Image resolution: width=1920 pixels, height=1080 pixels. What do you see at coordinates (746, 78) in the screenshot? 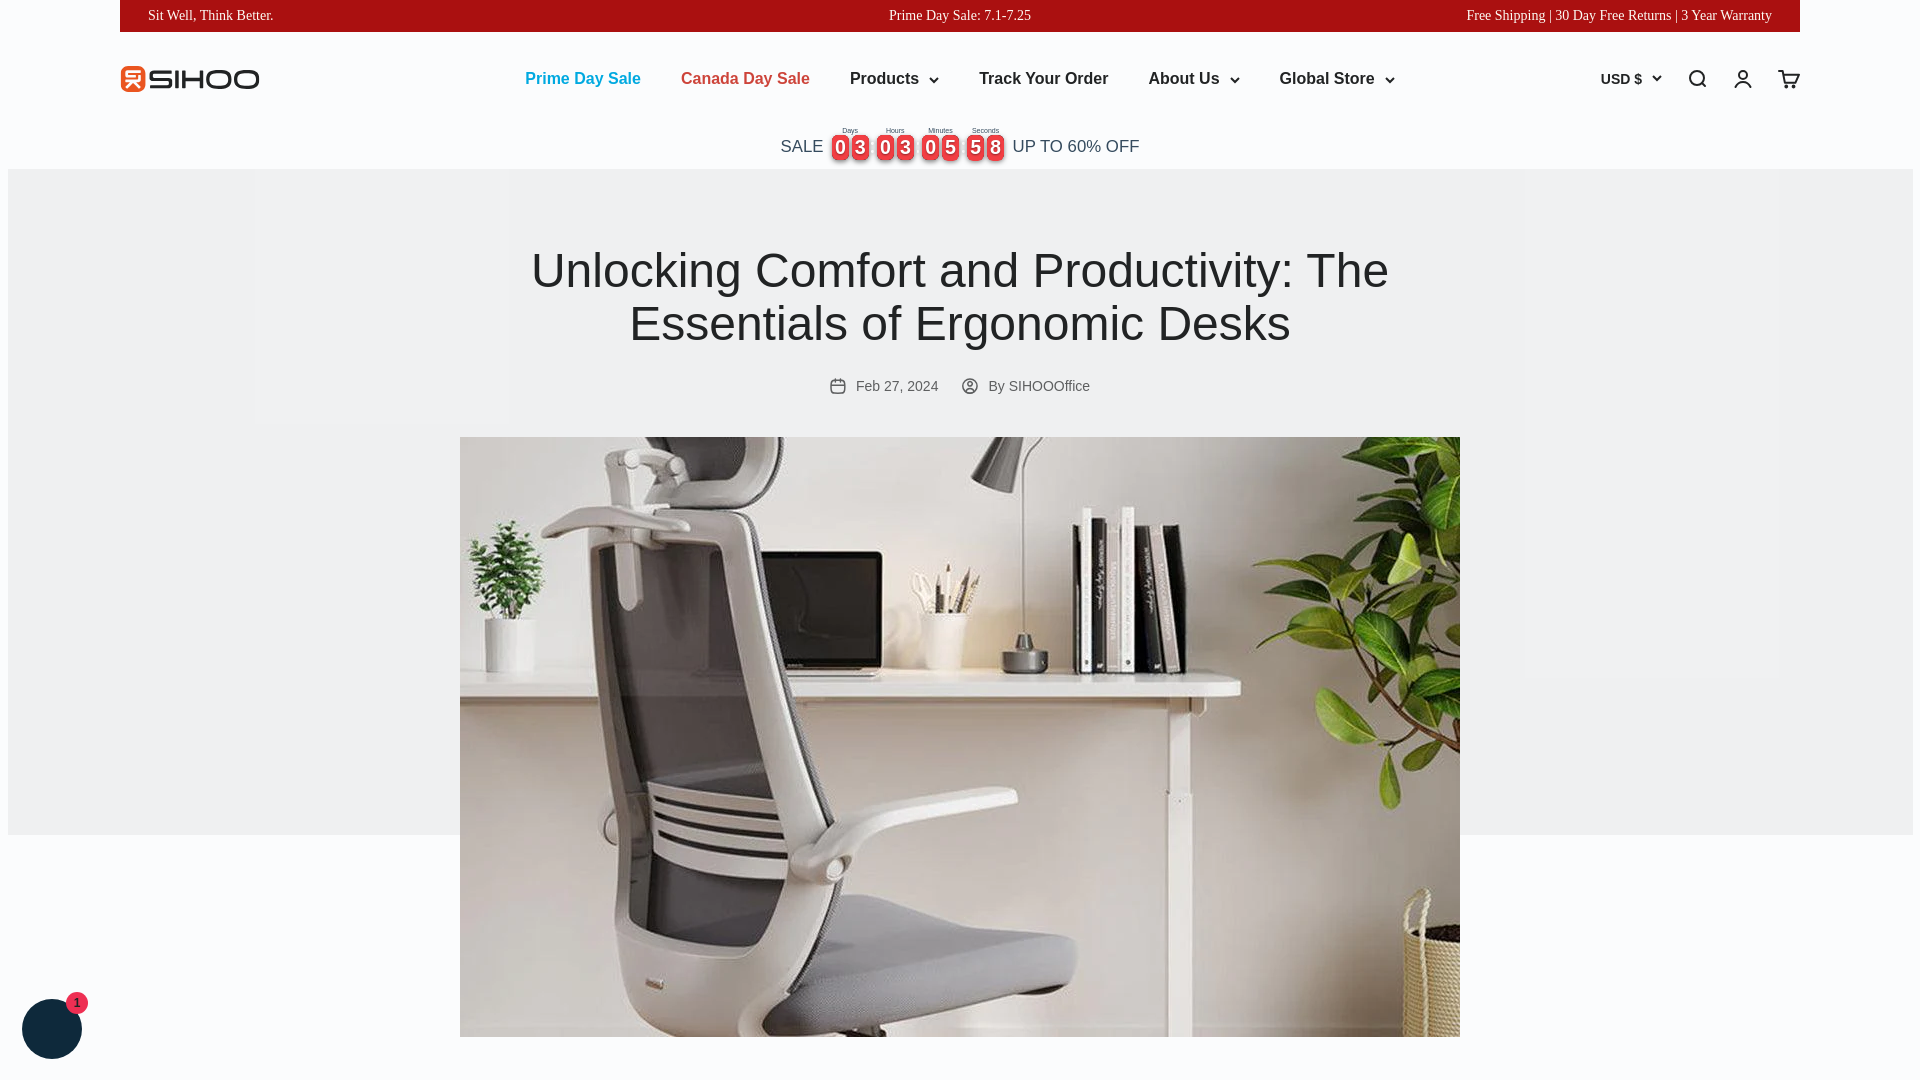
I see `Canada Day Sale` at bounding box center [746, 78].